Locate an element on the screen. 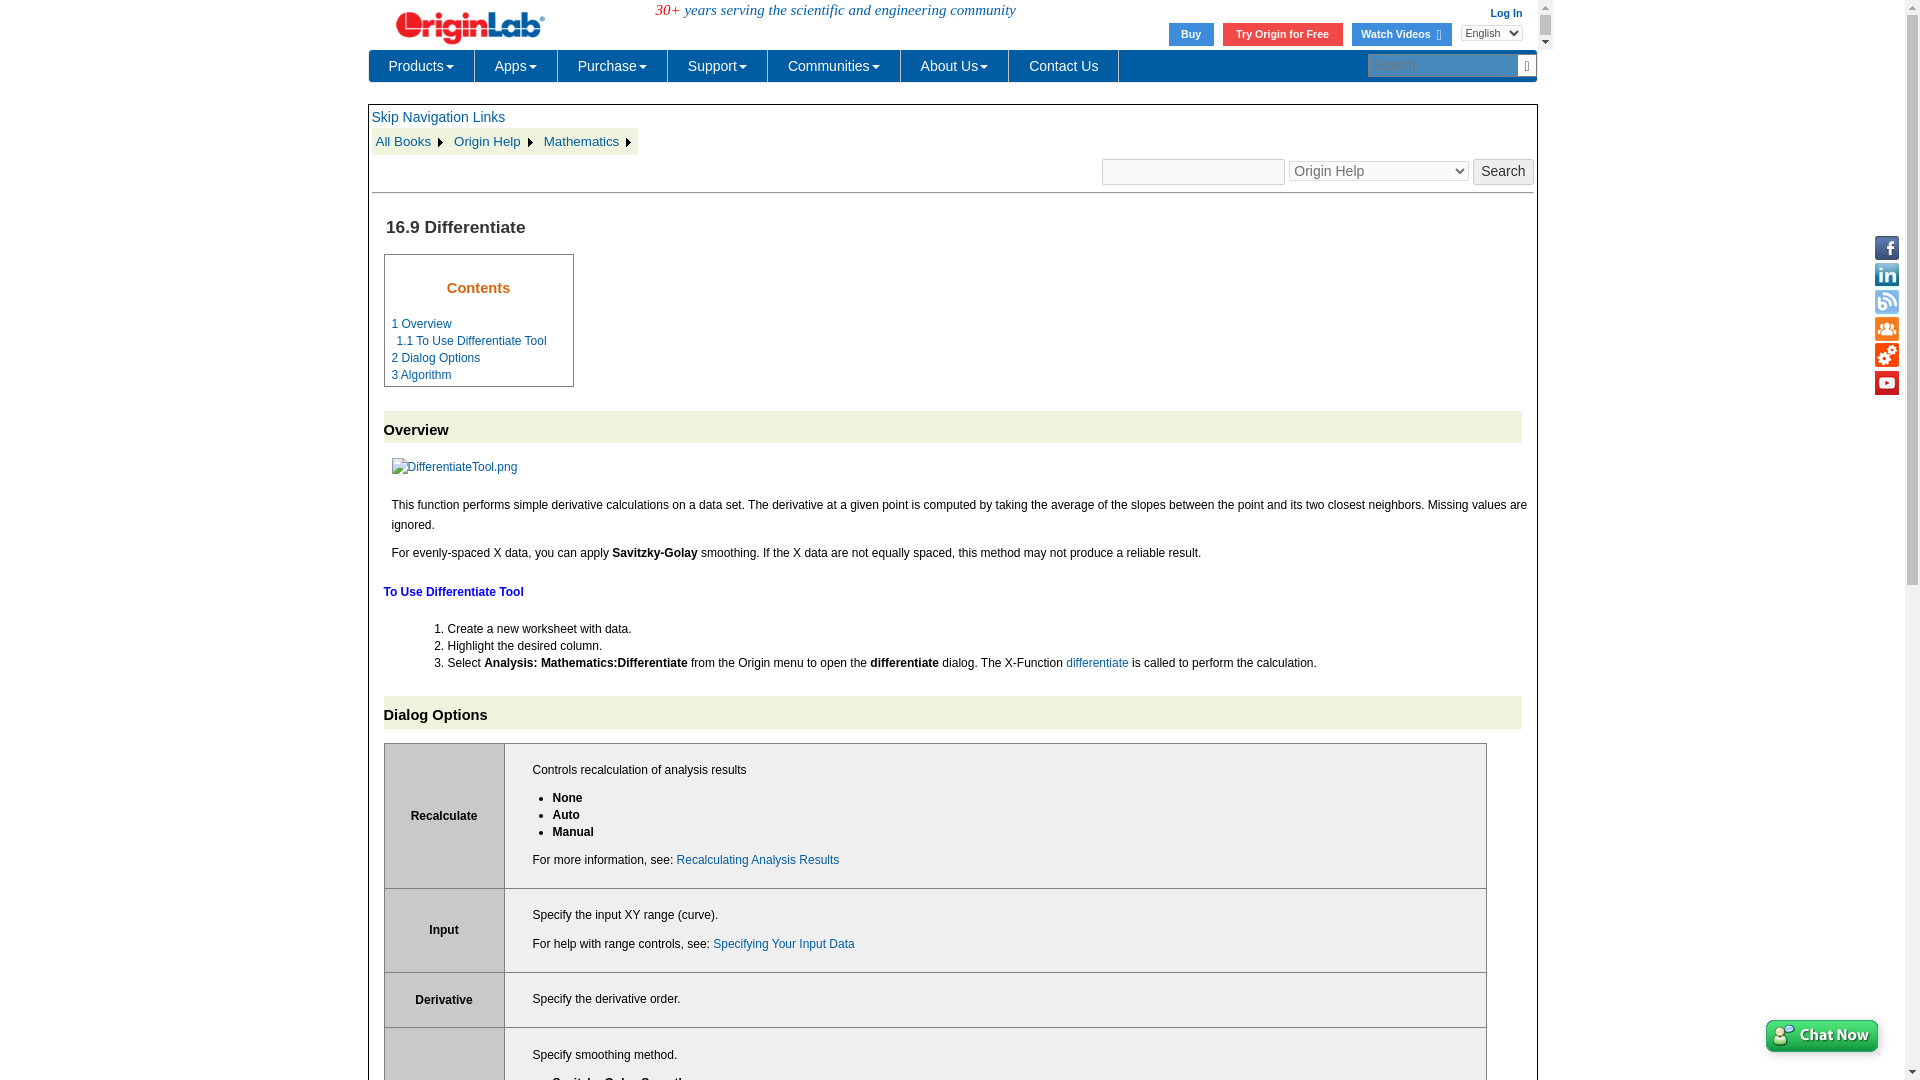 This screenshot has width=1920, height=1080. Search is located at coordinates (1502, 171).